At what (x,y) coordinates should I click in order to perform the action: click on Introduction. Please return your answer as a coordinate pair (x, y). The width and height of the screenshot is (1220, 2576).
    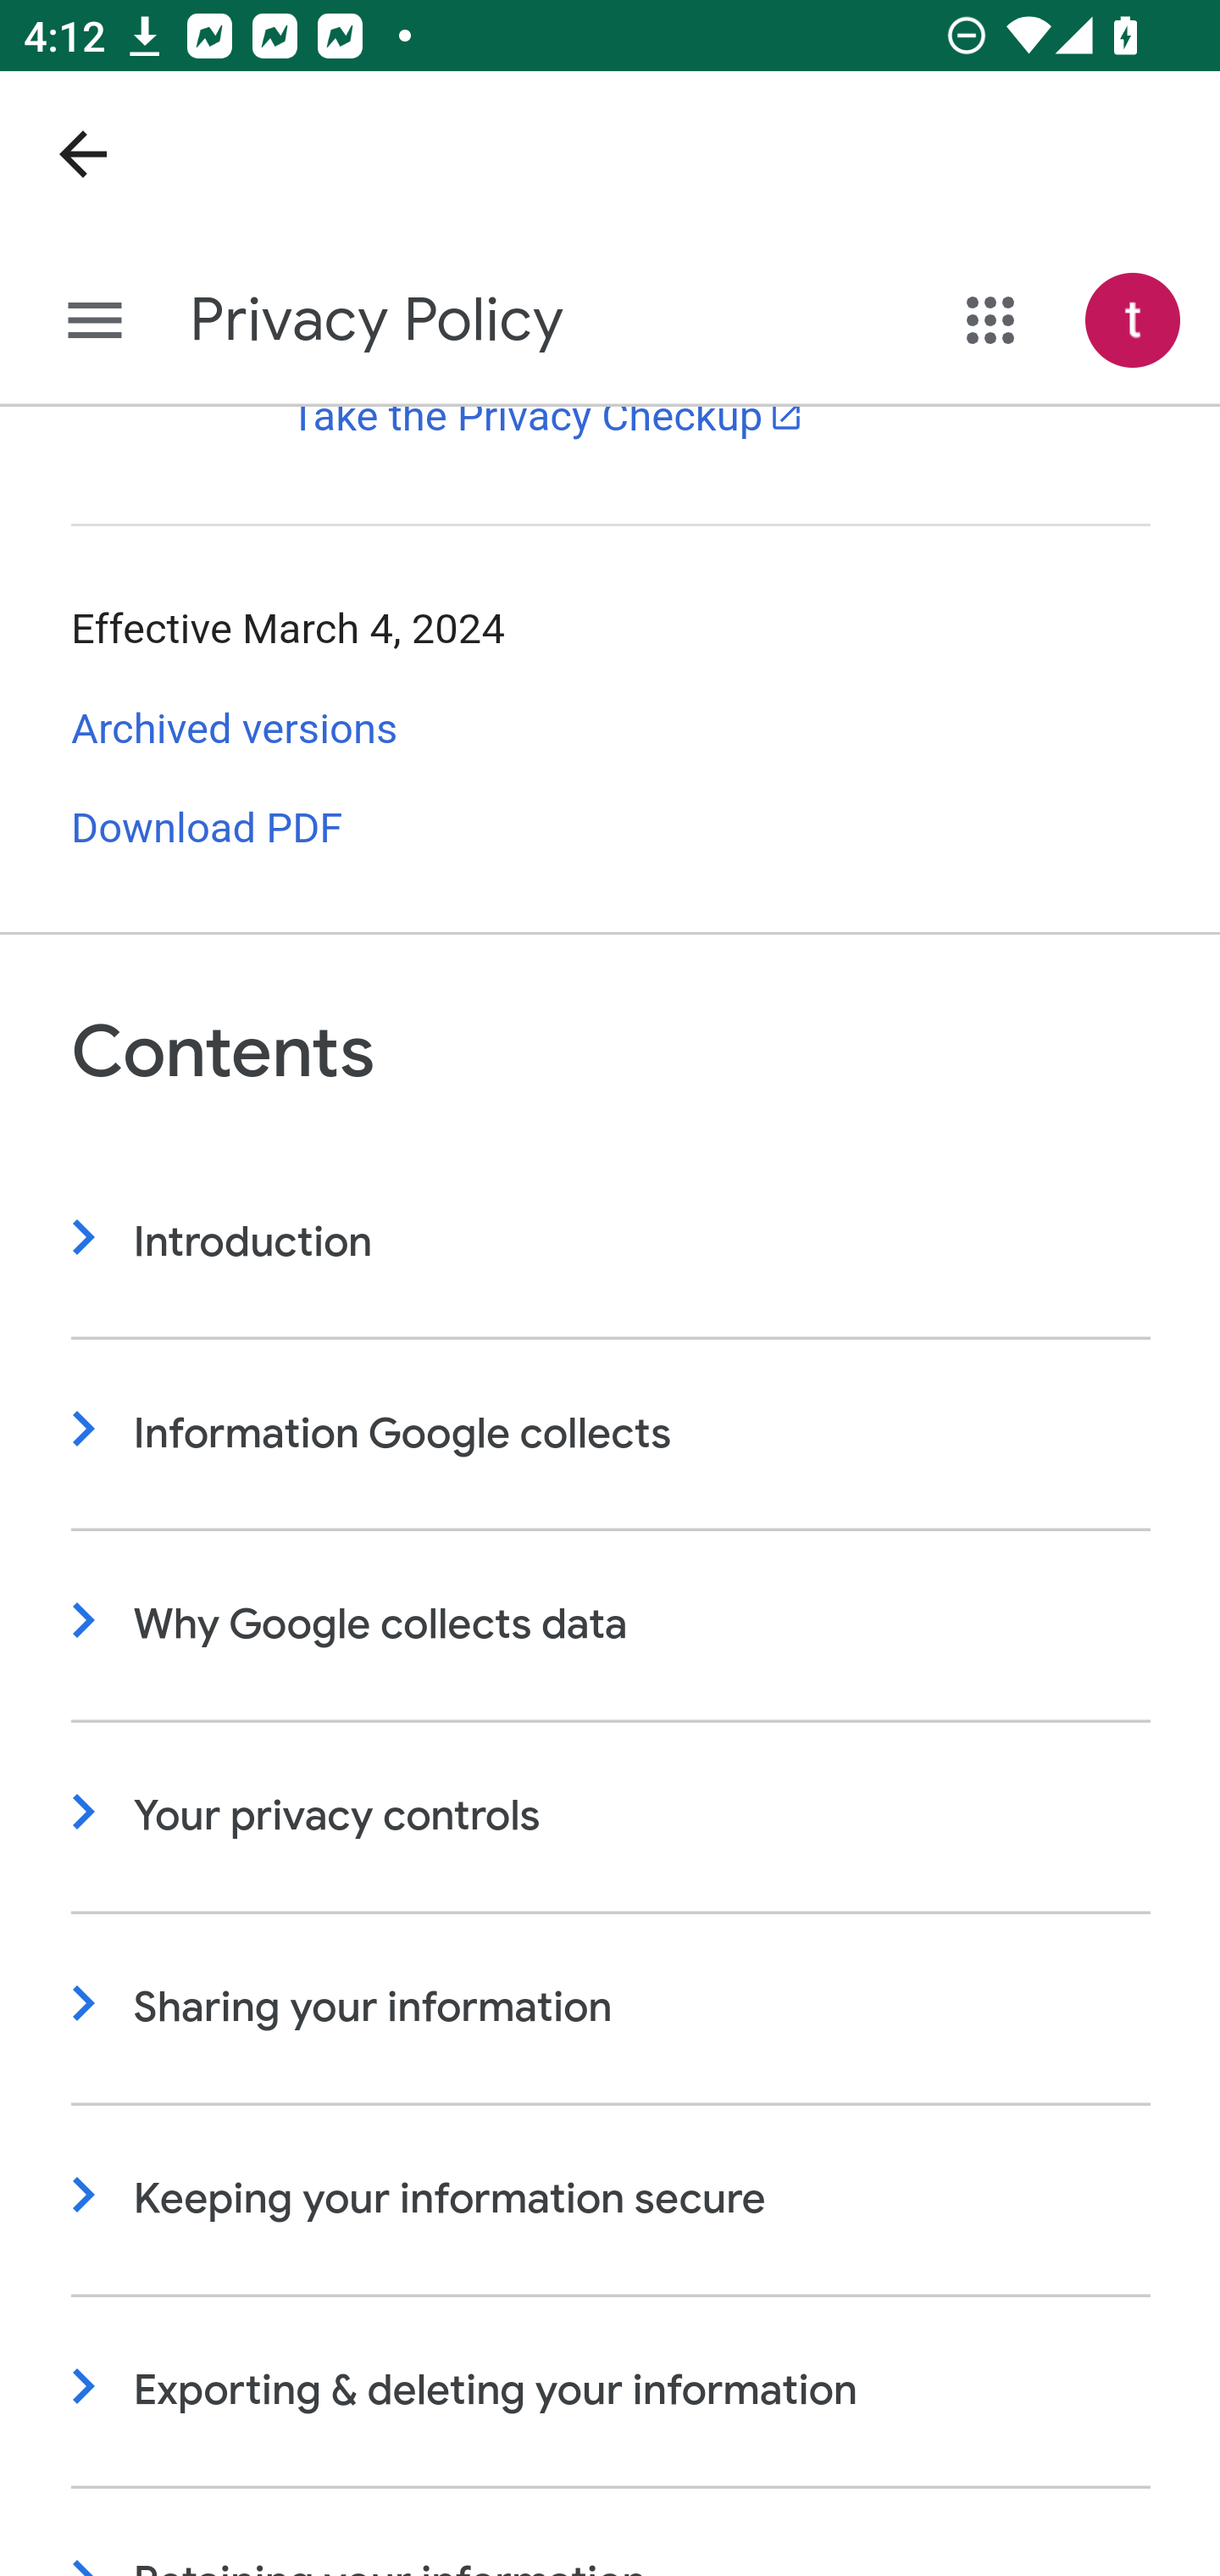
    Looking at the image, I should click on (612, 1242).